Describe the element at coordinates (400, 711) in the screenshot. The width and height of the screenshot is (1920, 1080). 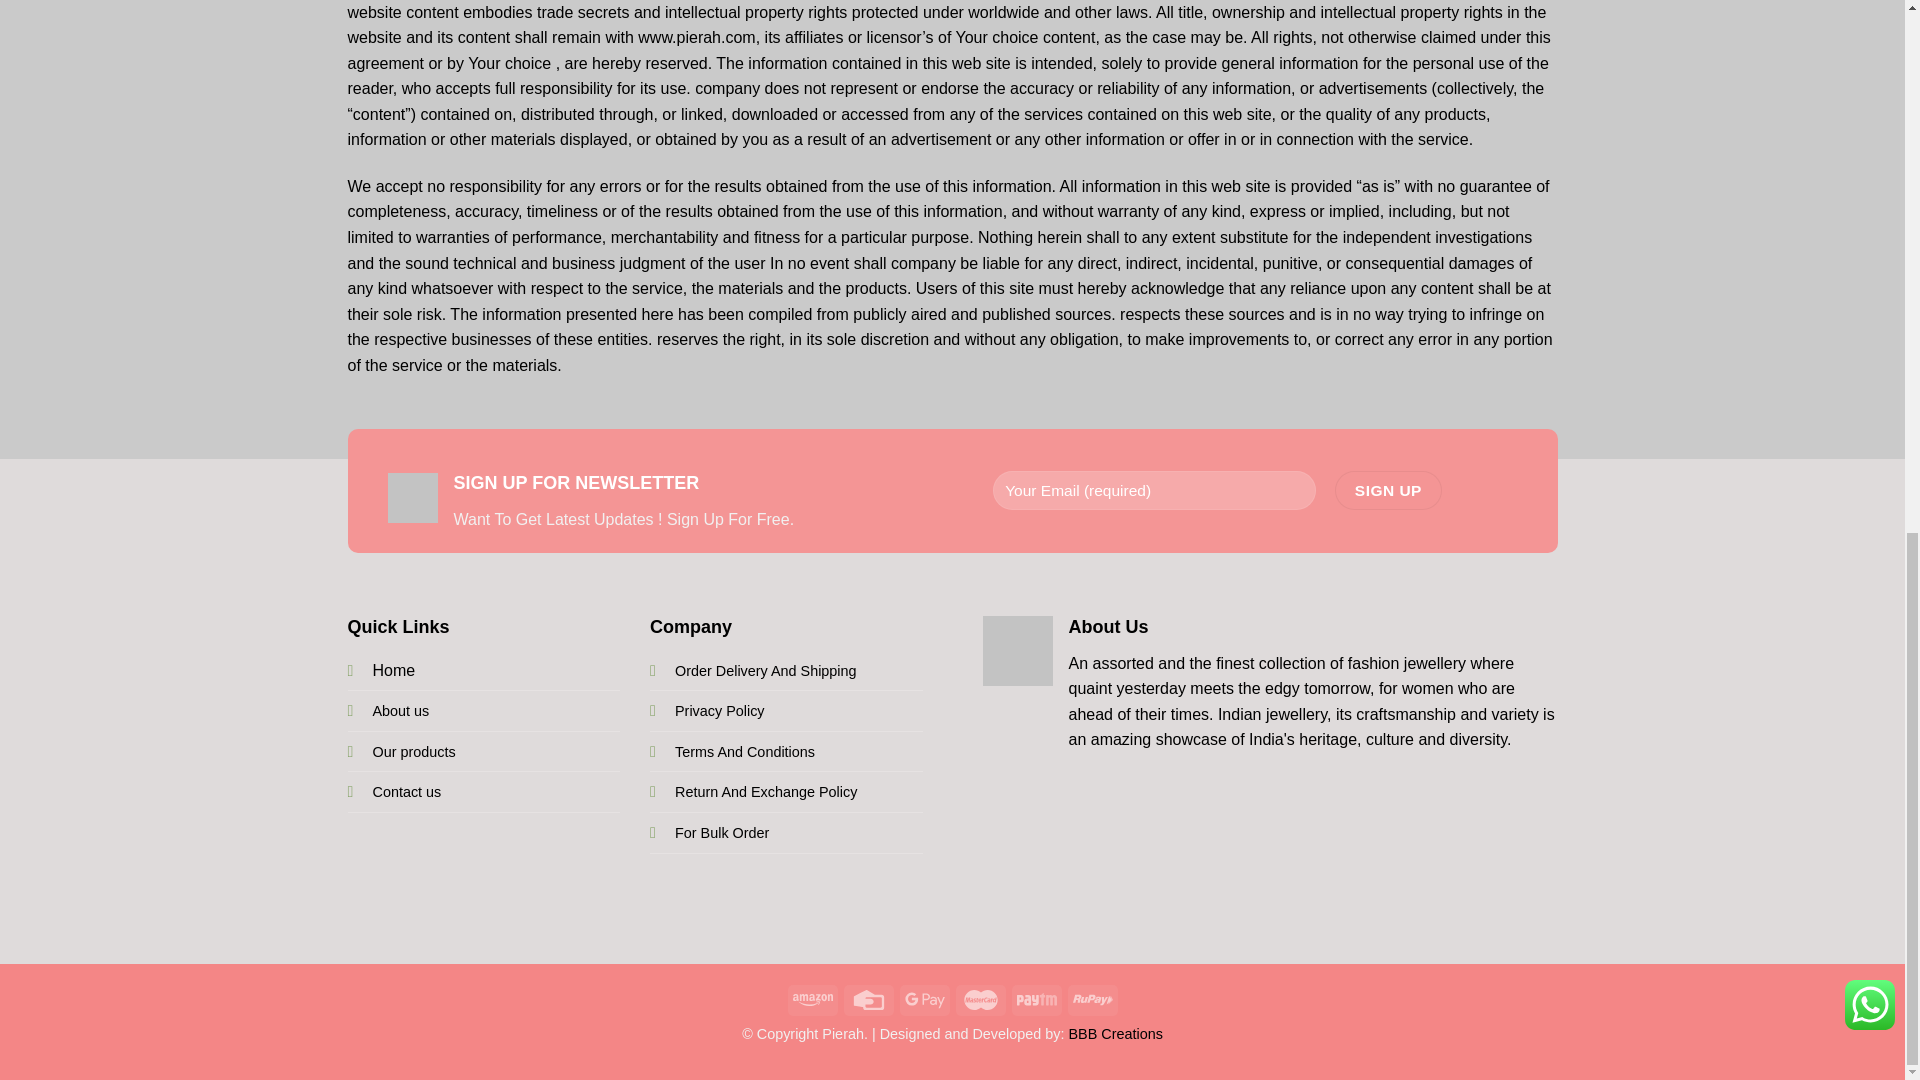
I see `About us` at that location.